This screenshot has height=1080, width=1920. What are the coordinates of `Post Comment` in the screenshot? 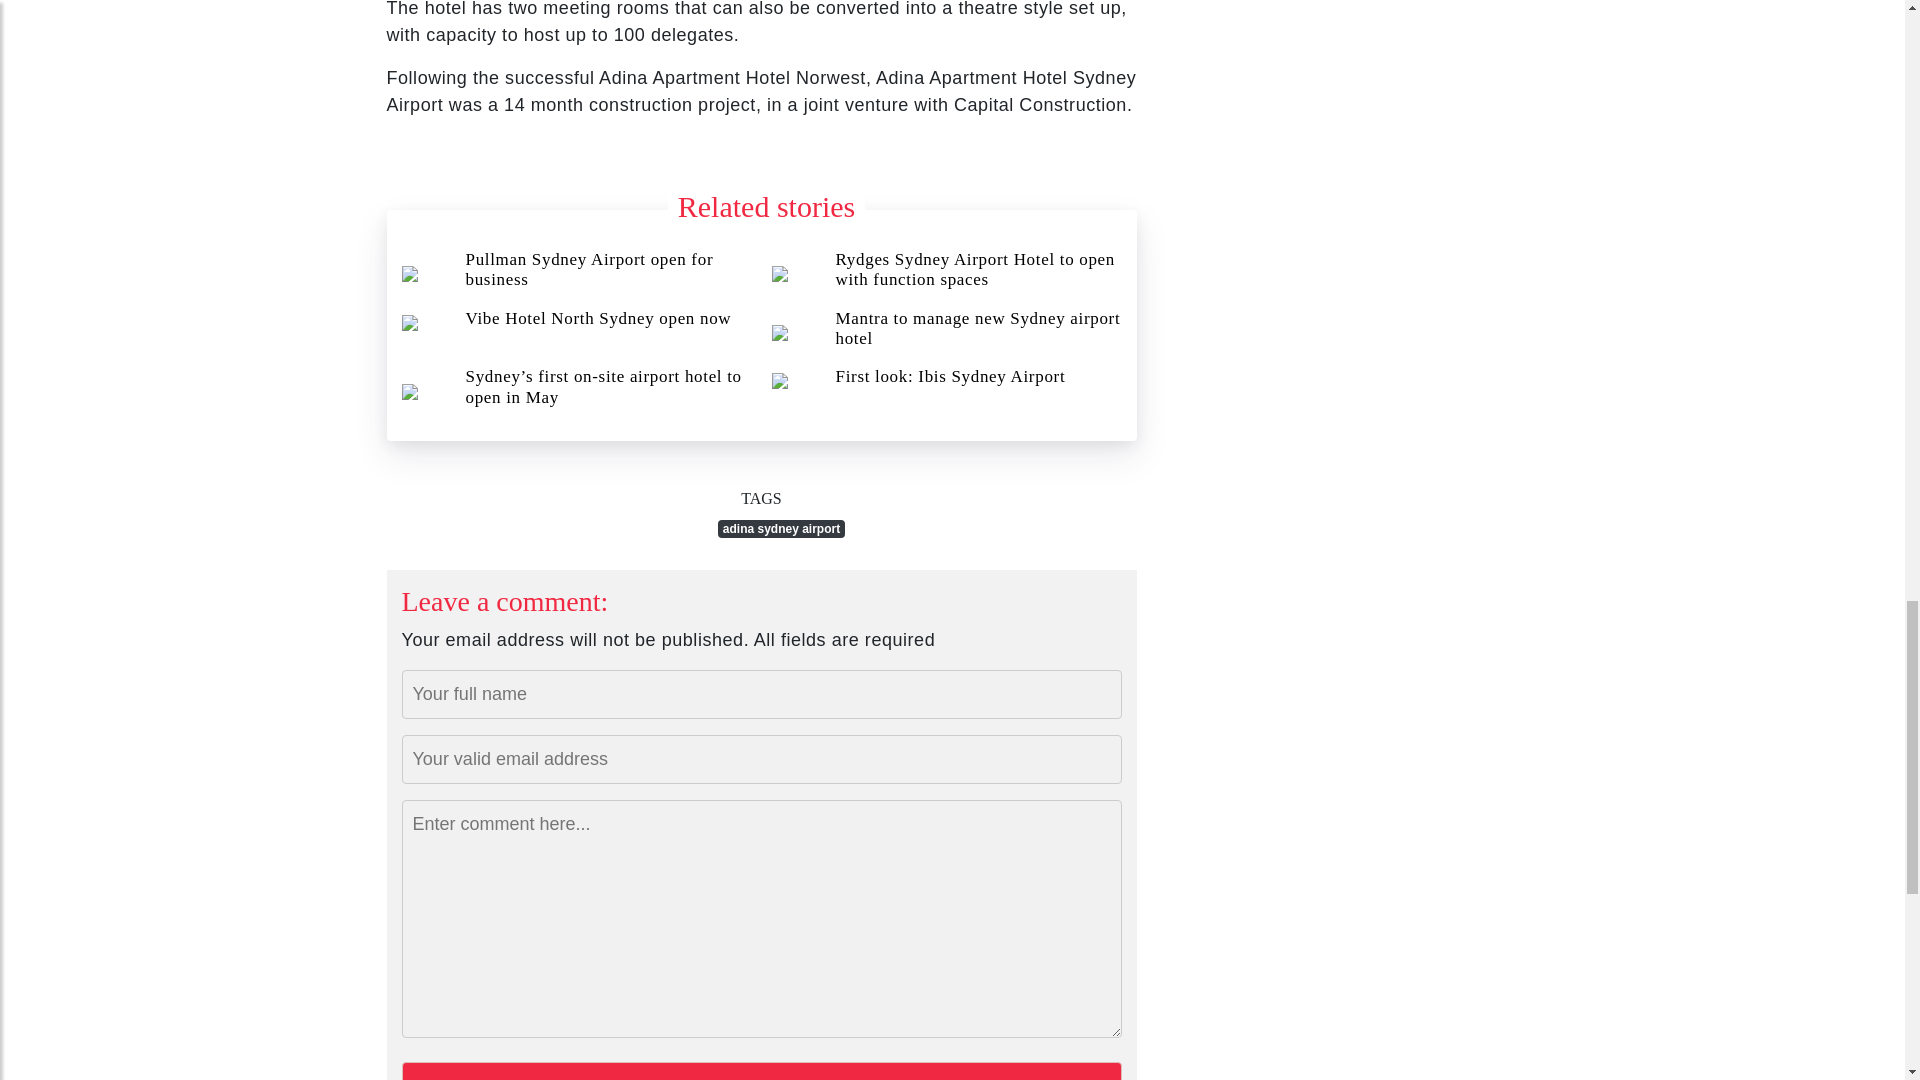 It's located at (761, 1070).